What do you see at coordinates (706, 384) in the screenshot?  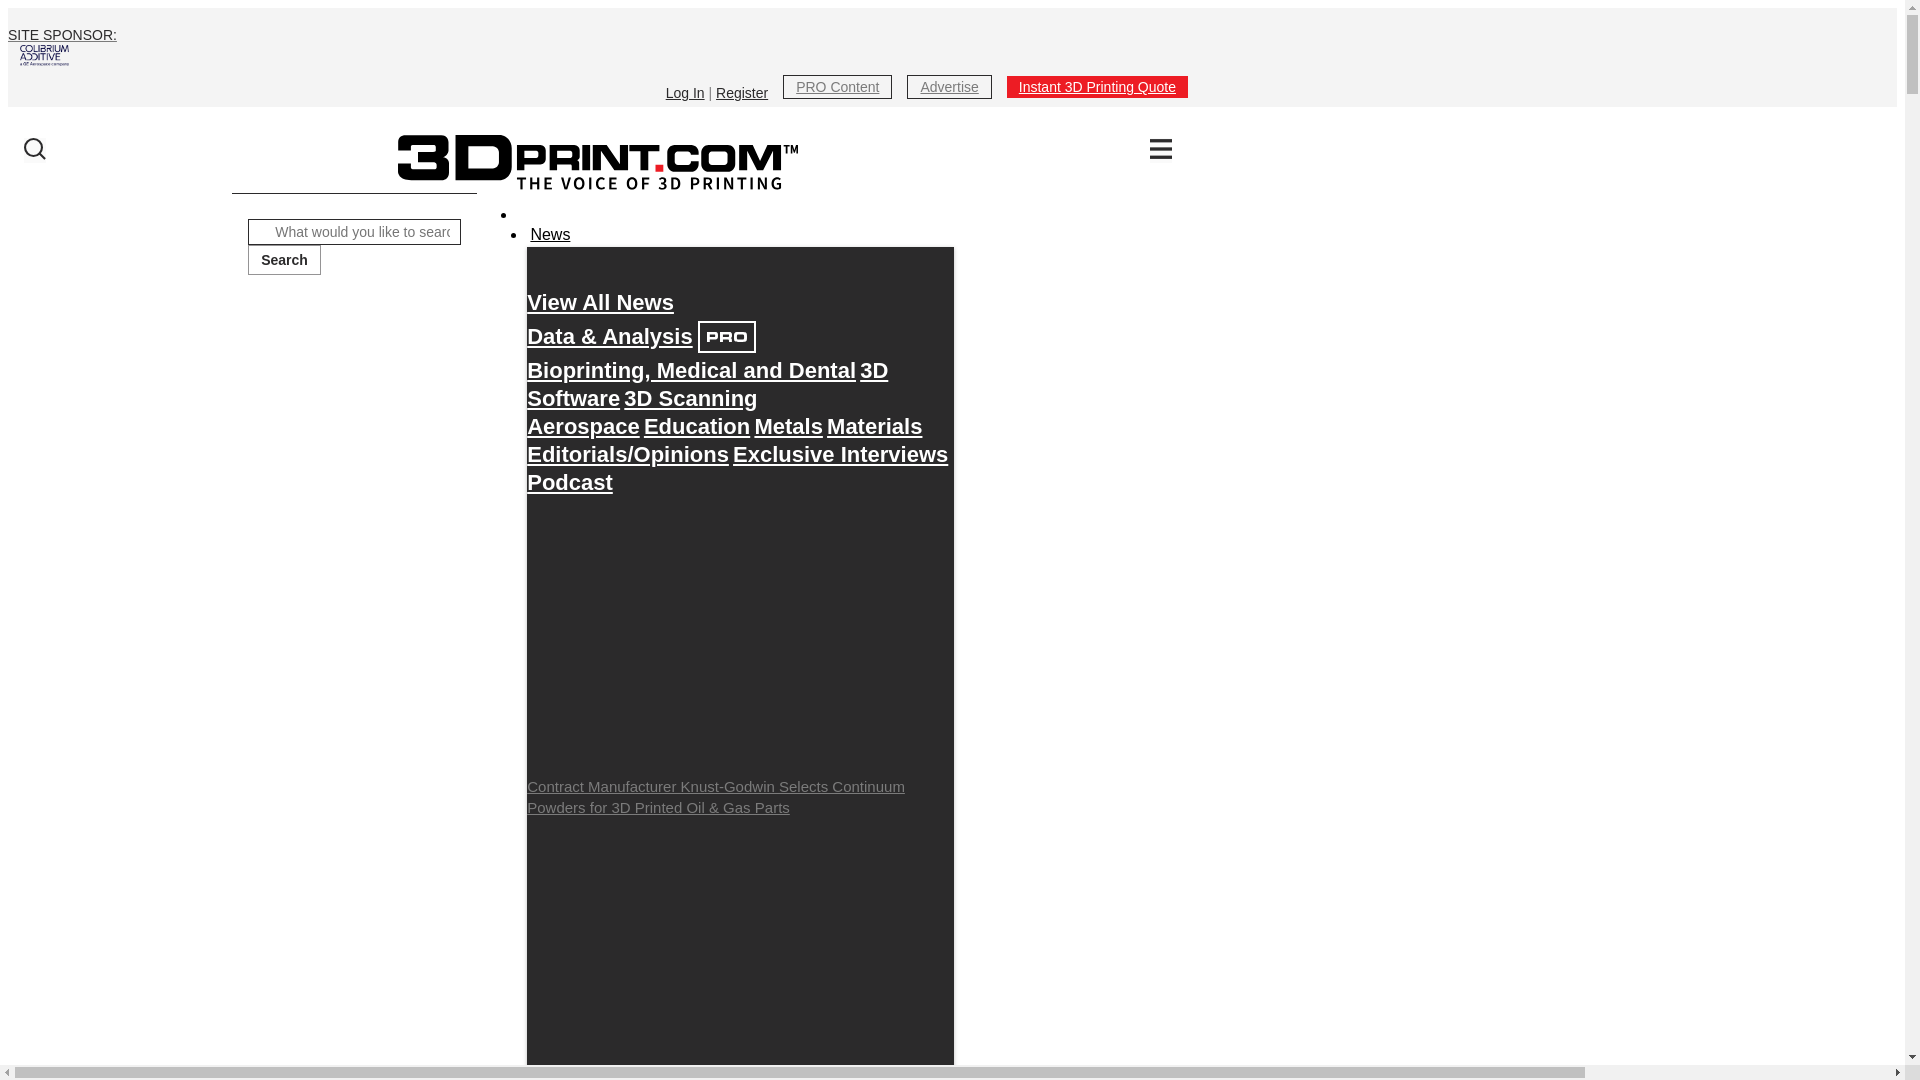 I see `3D Software` at bounding box center [706, 384].